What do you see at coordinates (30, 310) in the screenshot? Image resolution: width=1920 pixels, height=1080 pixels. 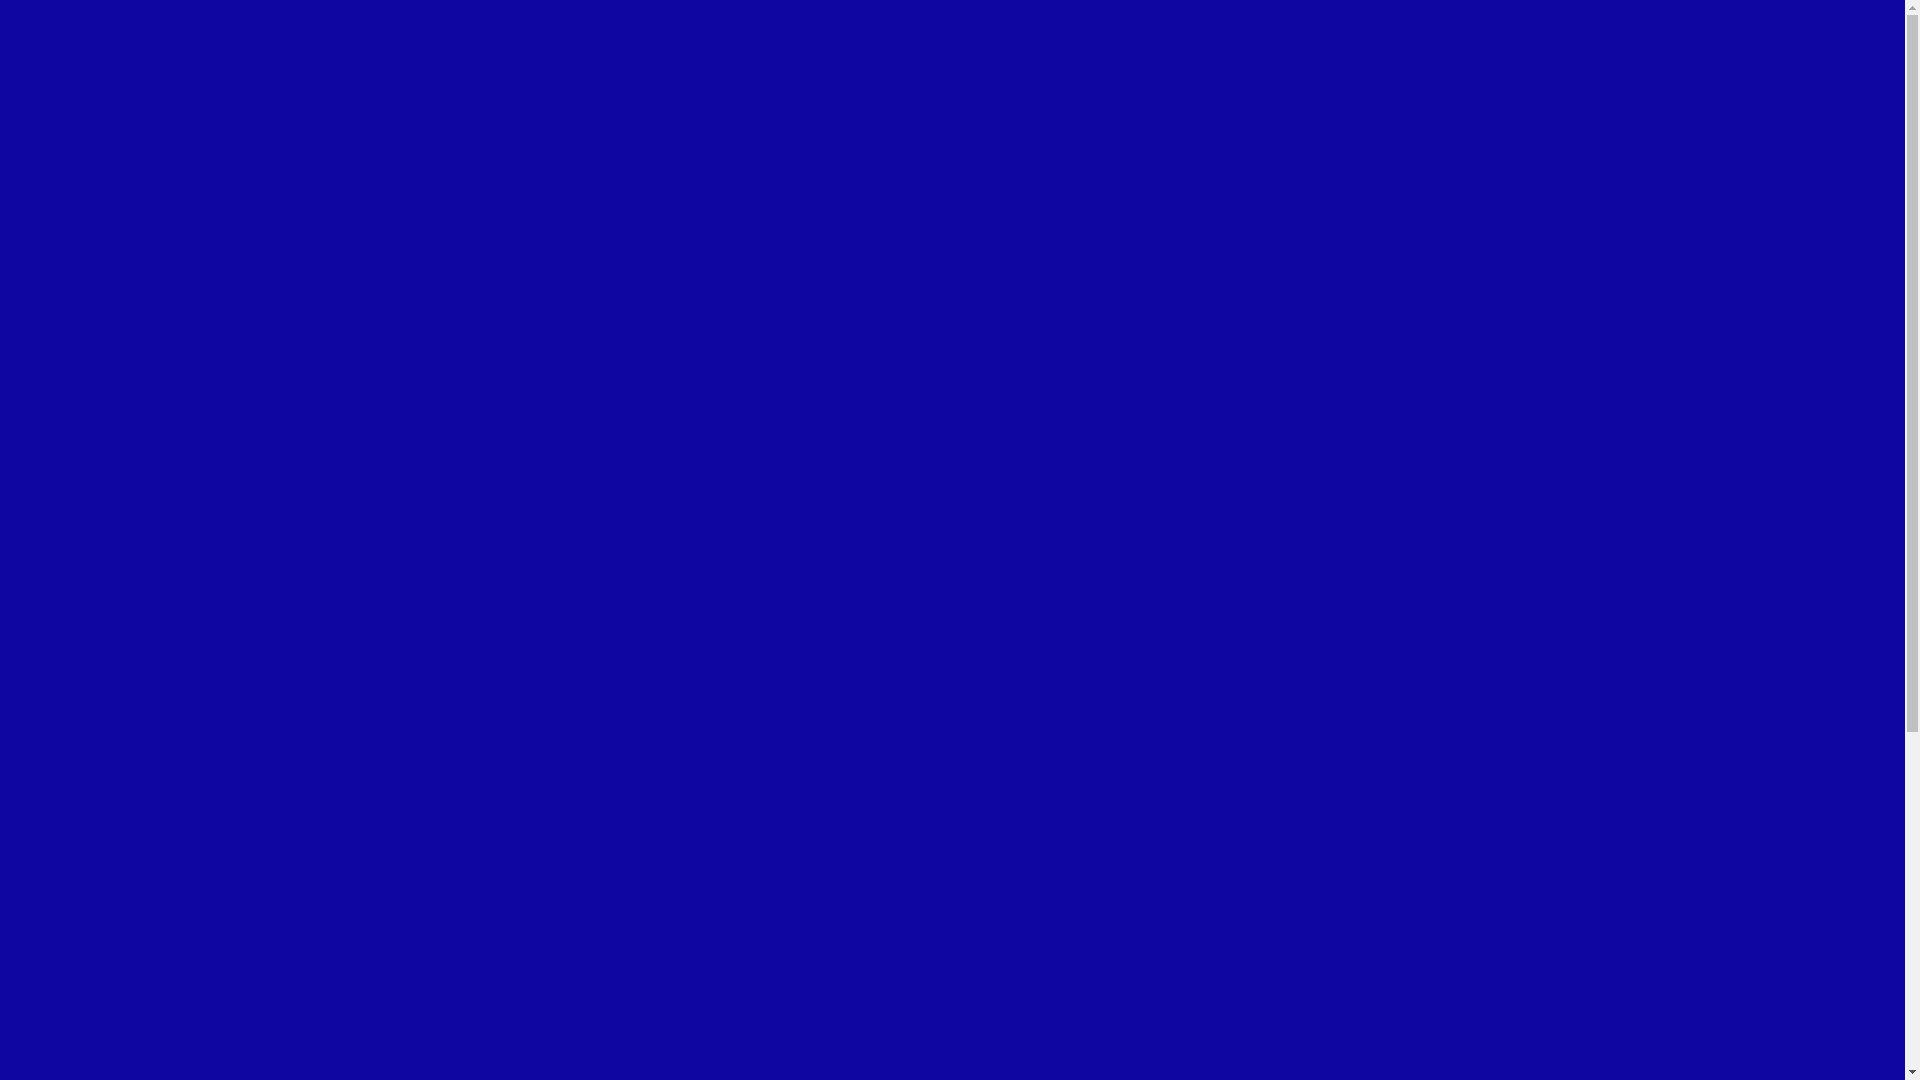 I see `Login` at bounding box center [30, 310].